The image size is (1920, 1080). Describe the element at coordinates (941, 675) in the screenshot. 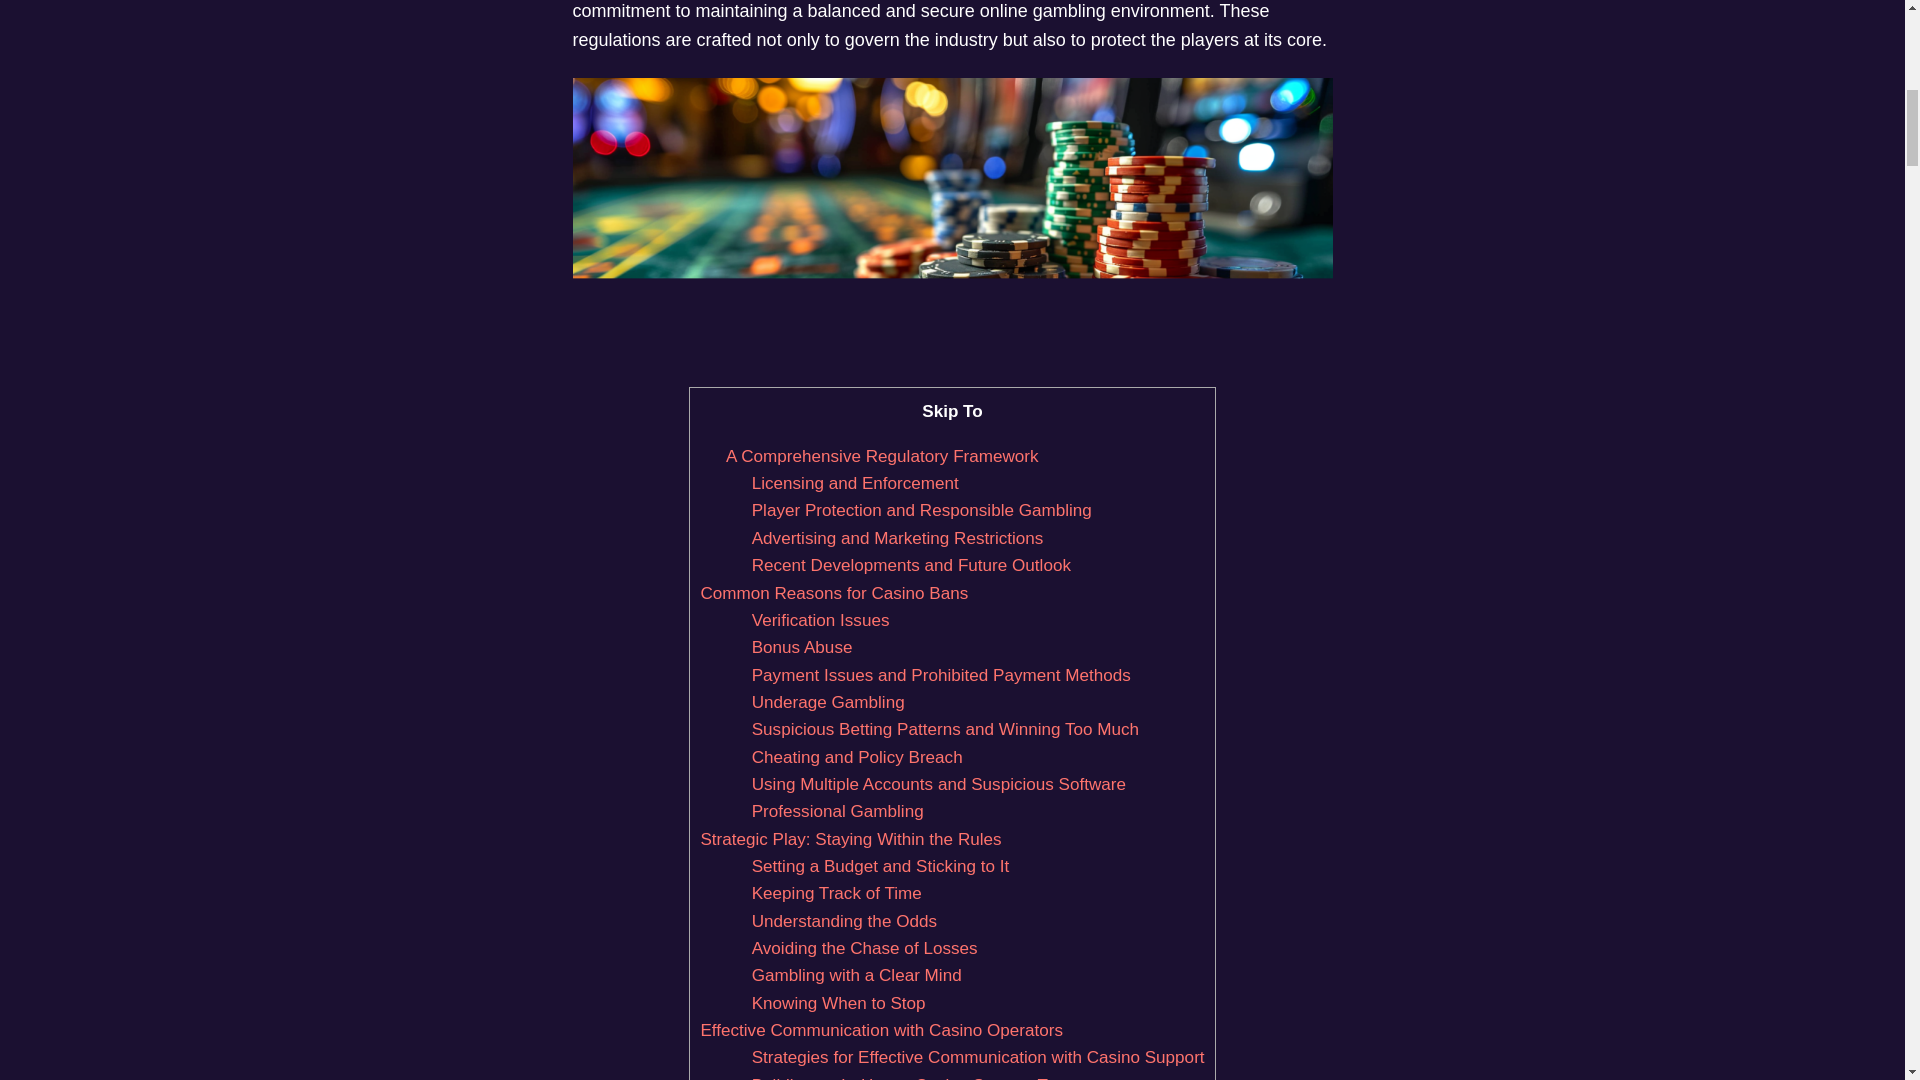

I see `Payment Issues and Prohibited Payment Methods` at that location.